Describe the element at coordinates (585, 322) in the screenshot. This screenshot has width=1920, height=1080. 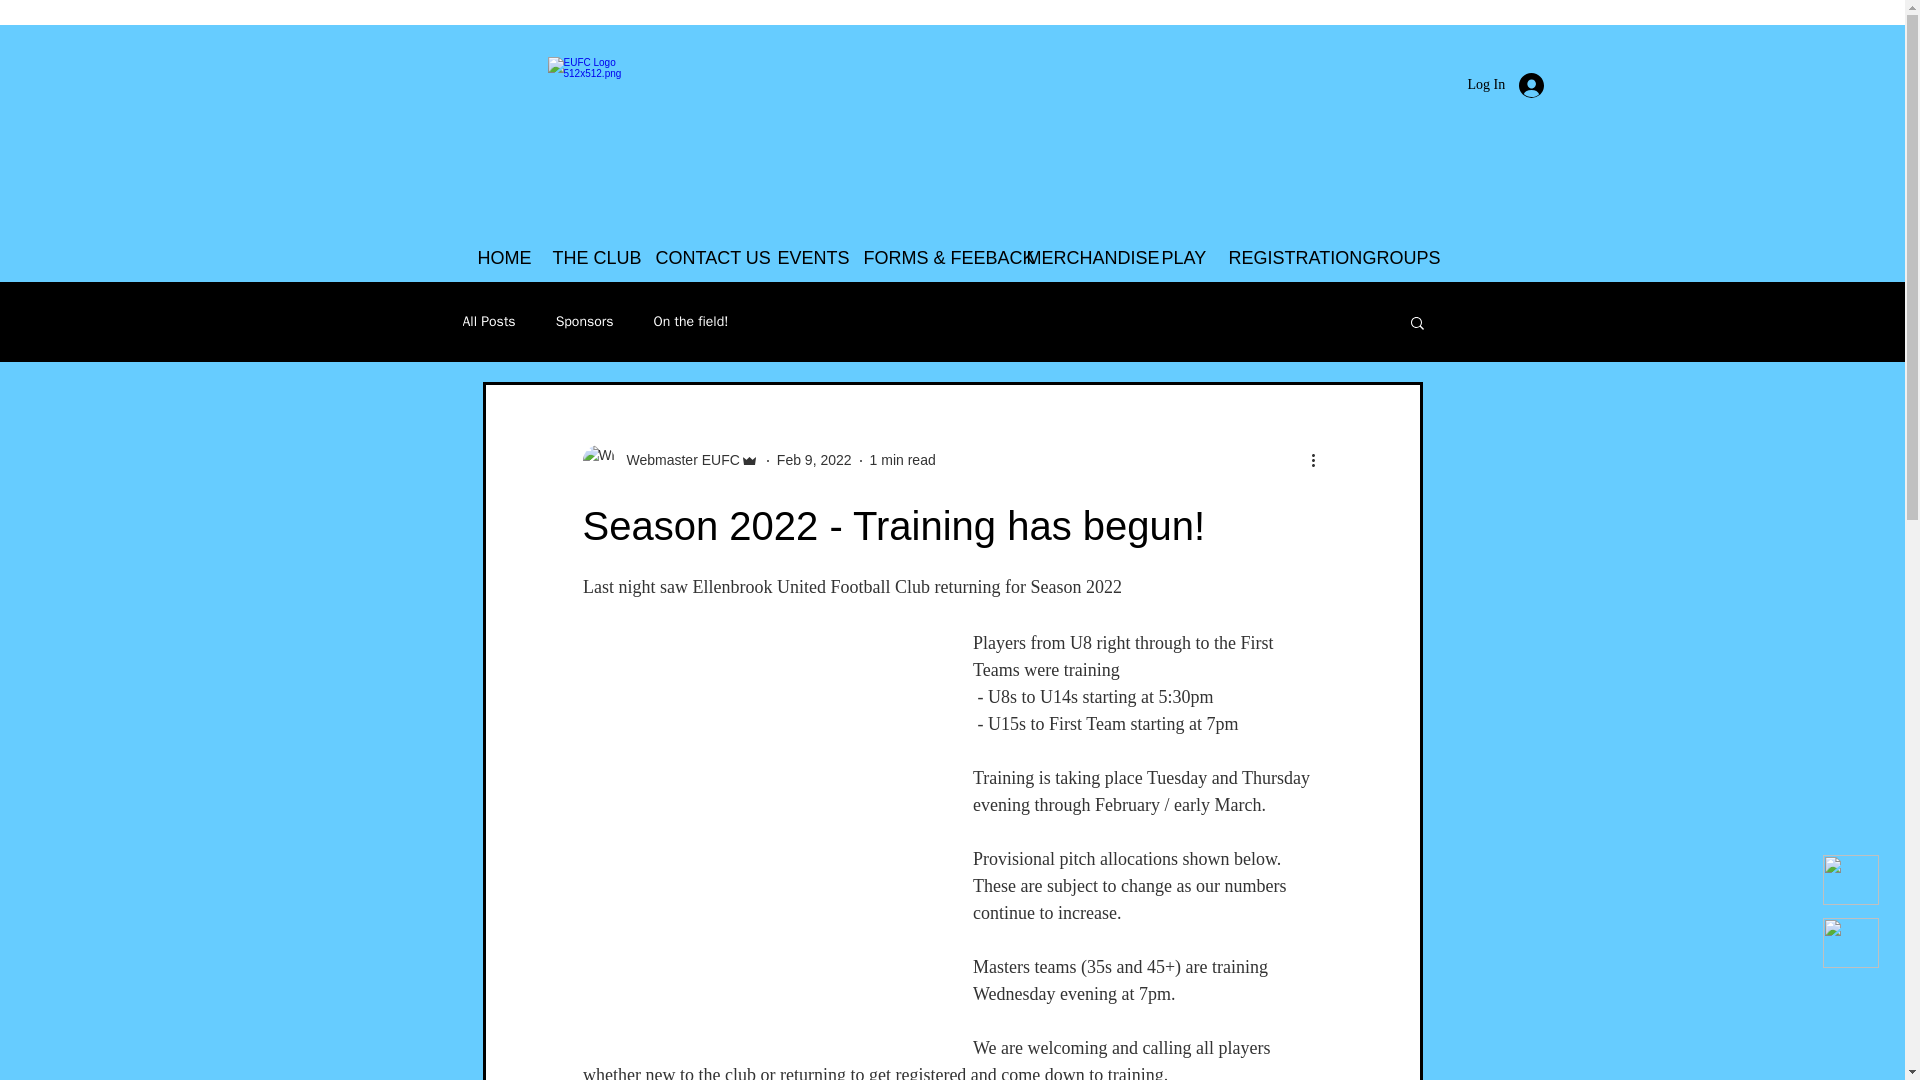
I see `Sponsors` at that location.